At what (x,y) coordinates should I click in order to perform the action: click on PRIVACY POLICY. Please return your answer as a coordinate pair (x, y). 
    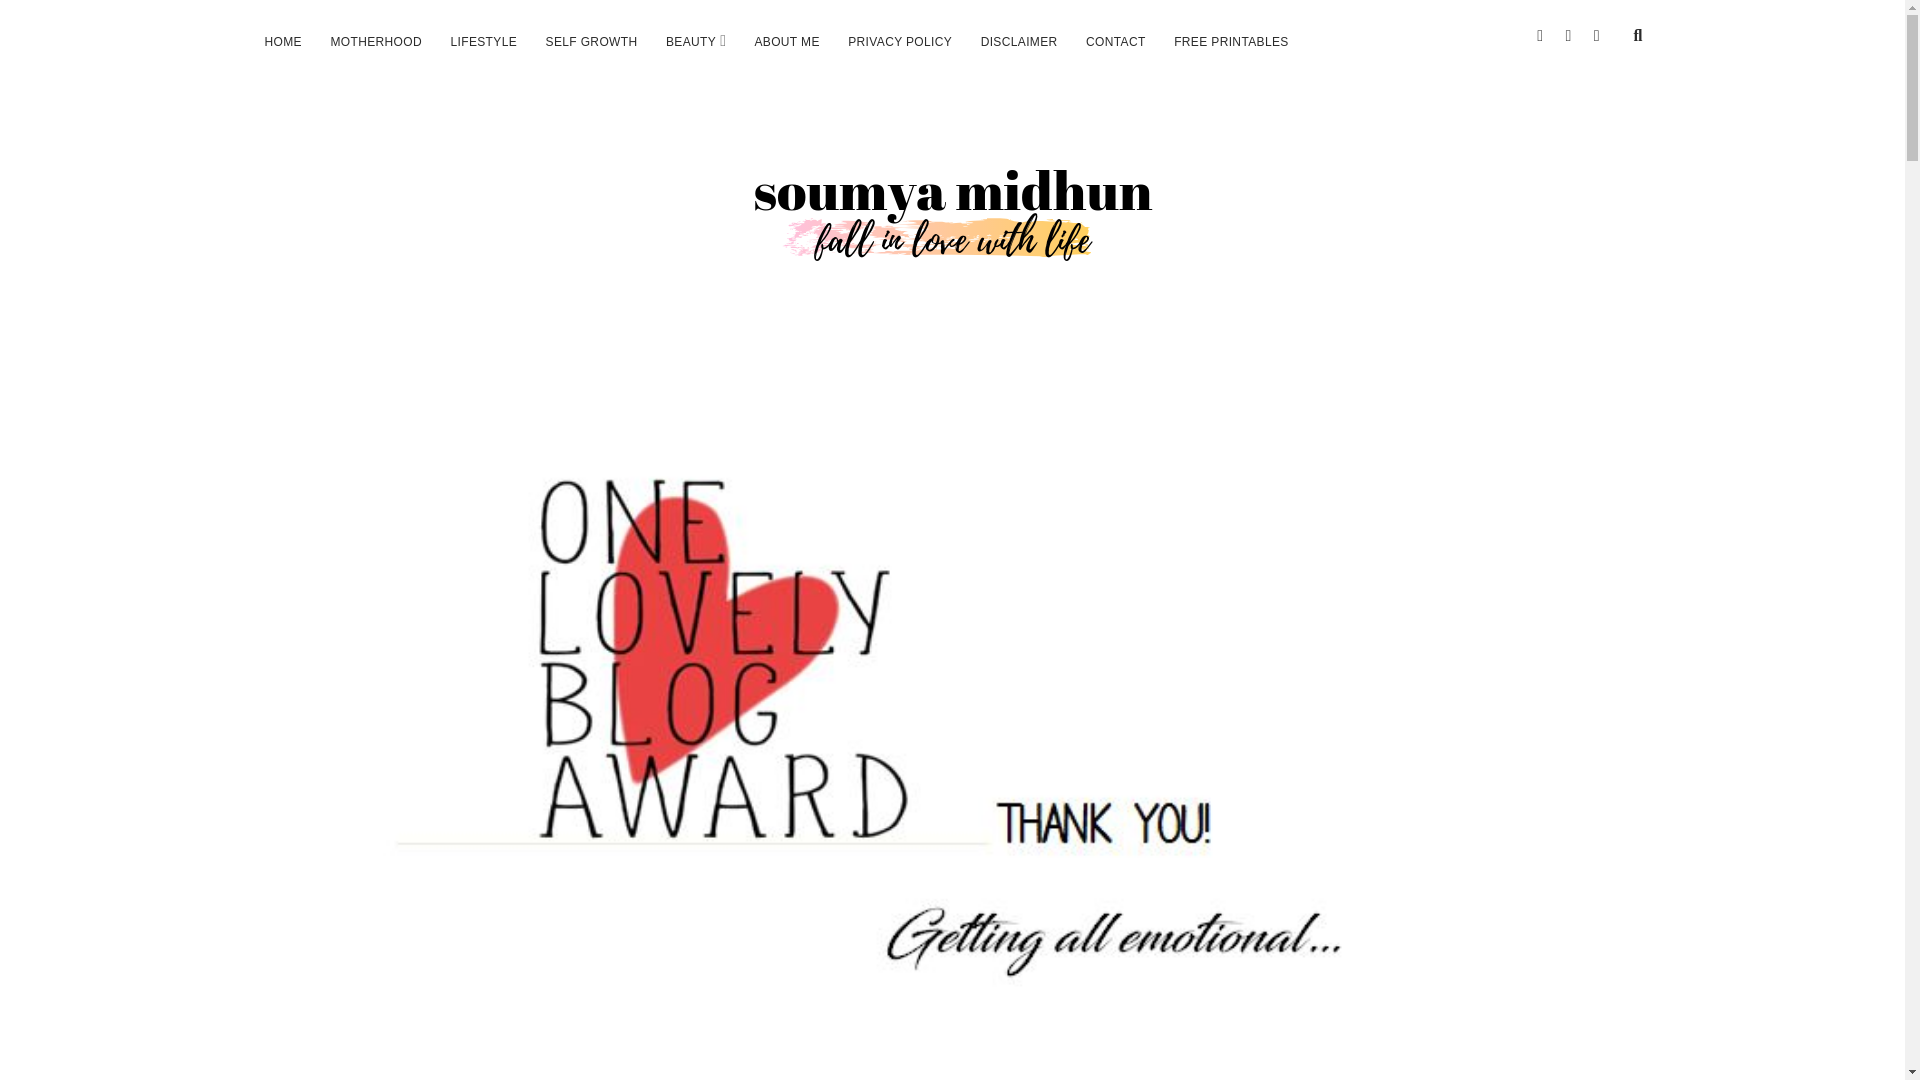
    Looking at the image, I should click on (899, 42).